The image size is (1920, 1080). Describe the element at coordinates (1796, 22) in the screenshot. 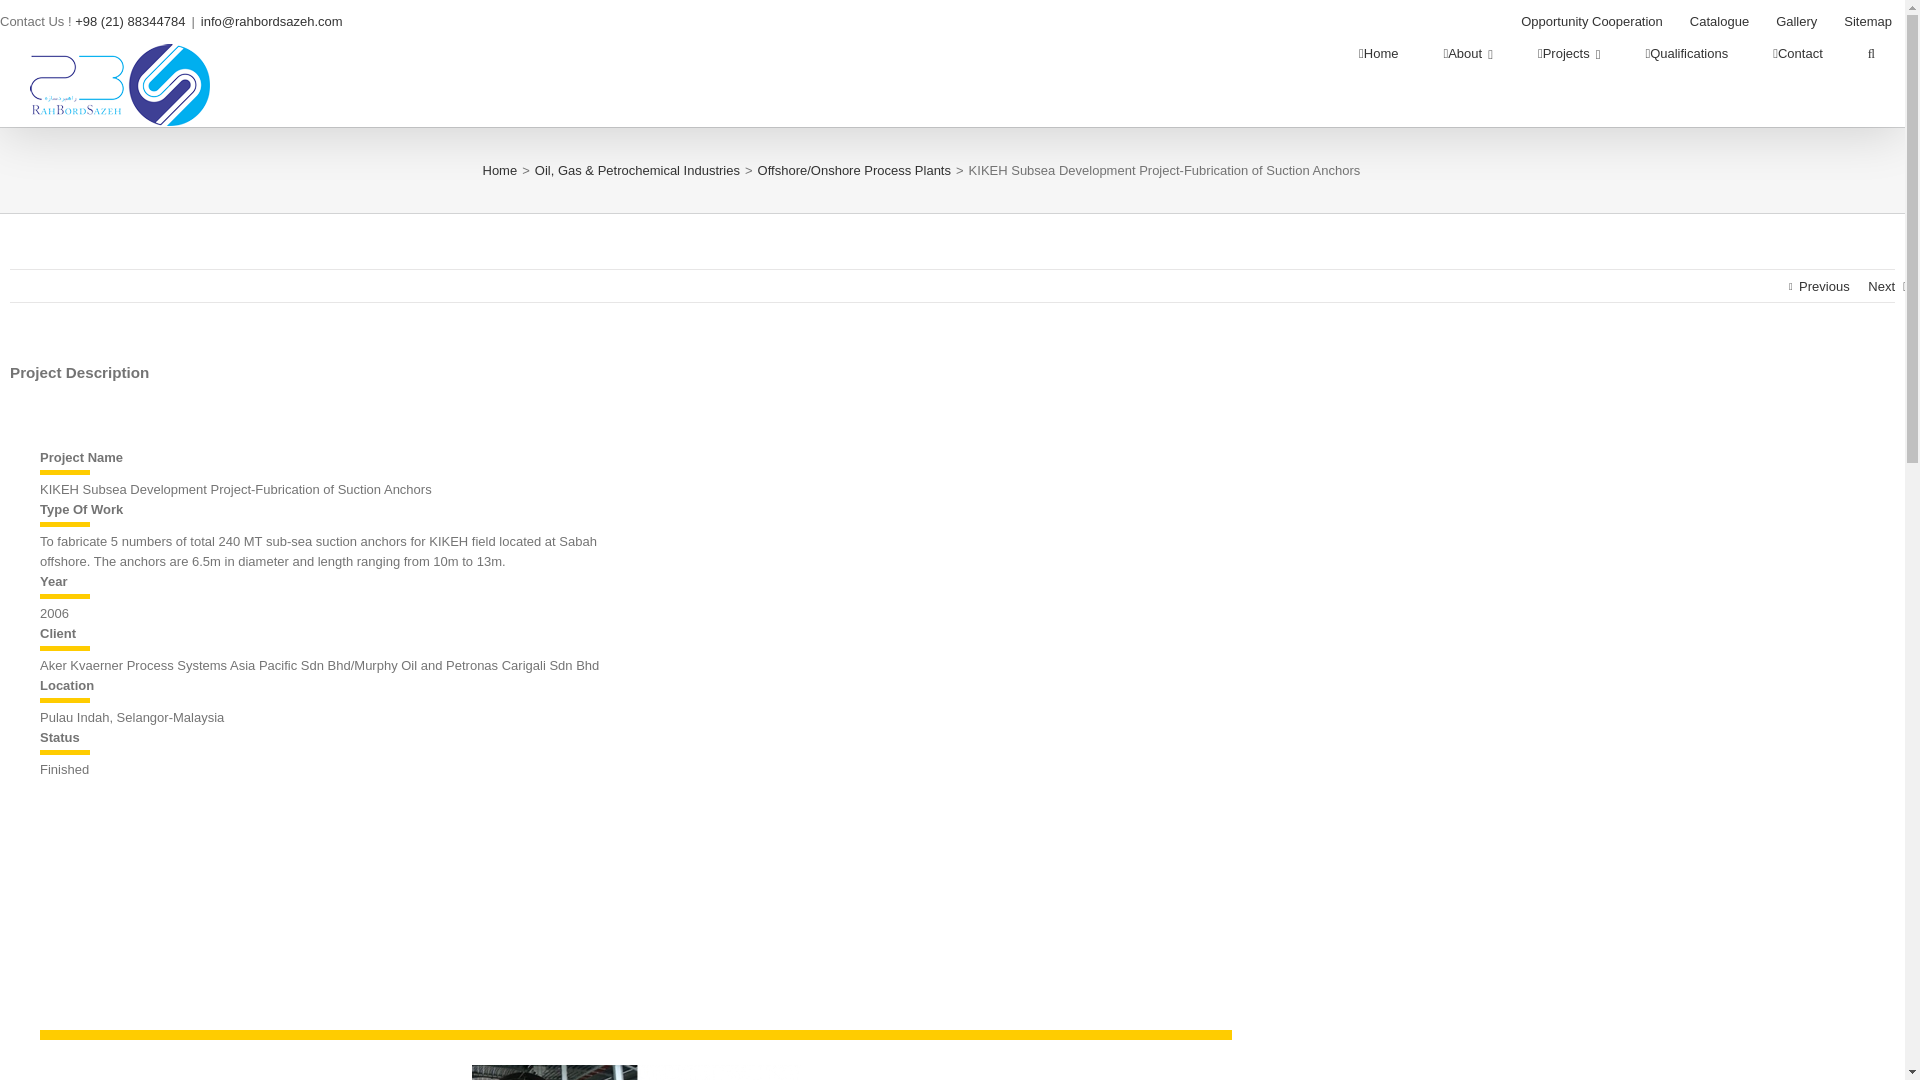

I see `Gallery` at that location.